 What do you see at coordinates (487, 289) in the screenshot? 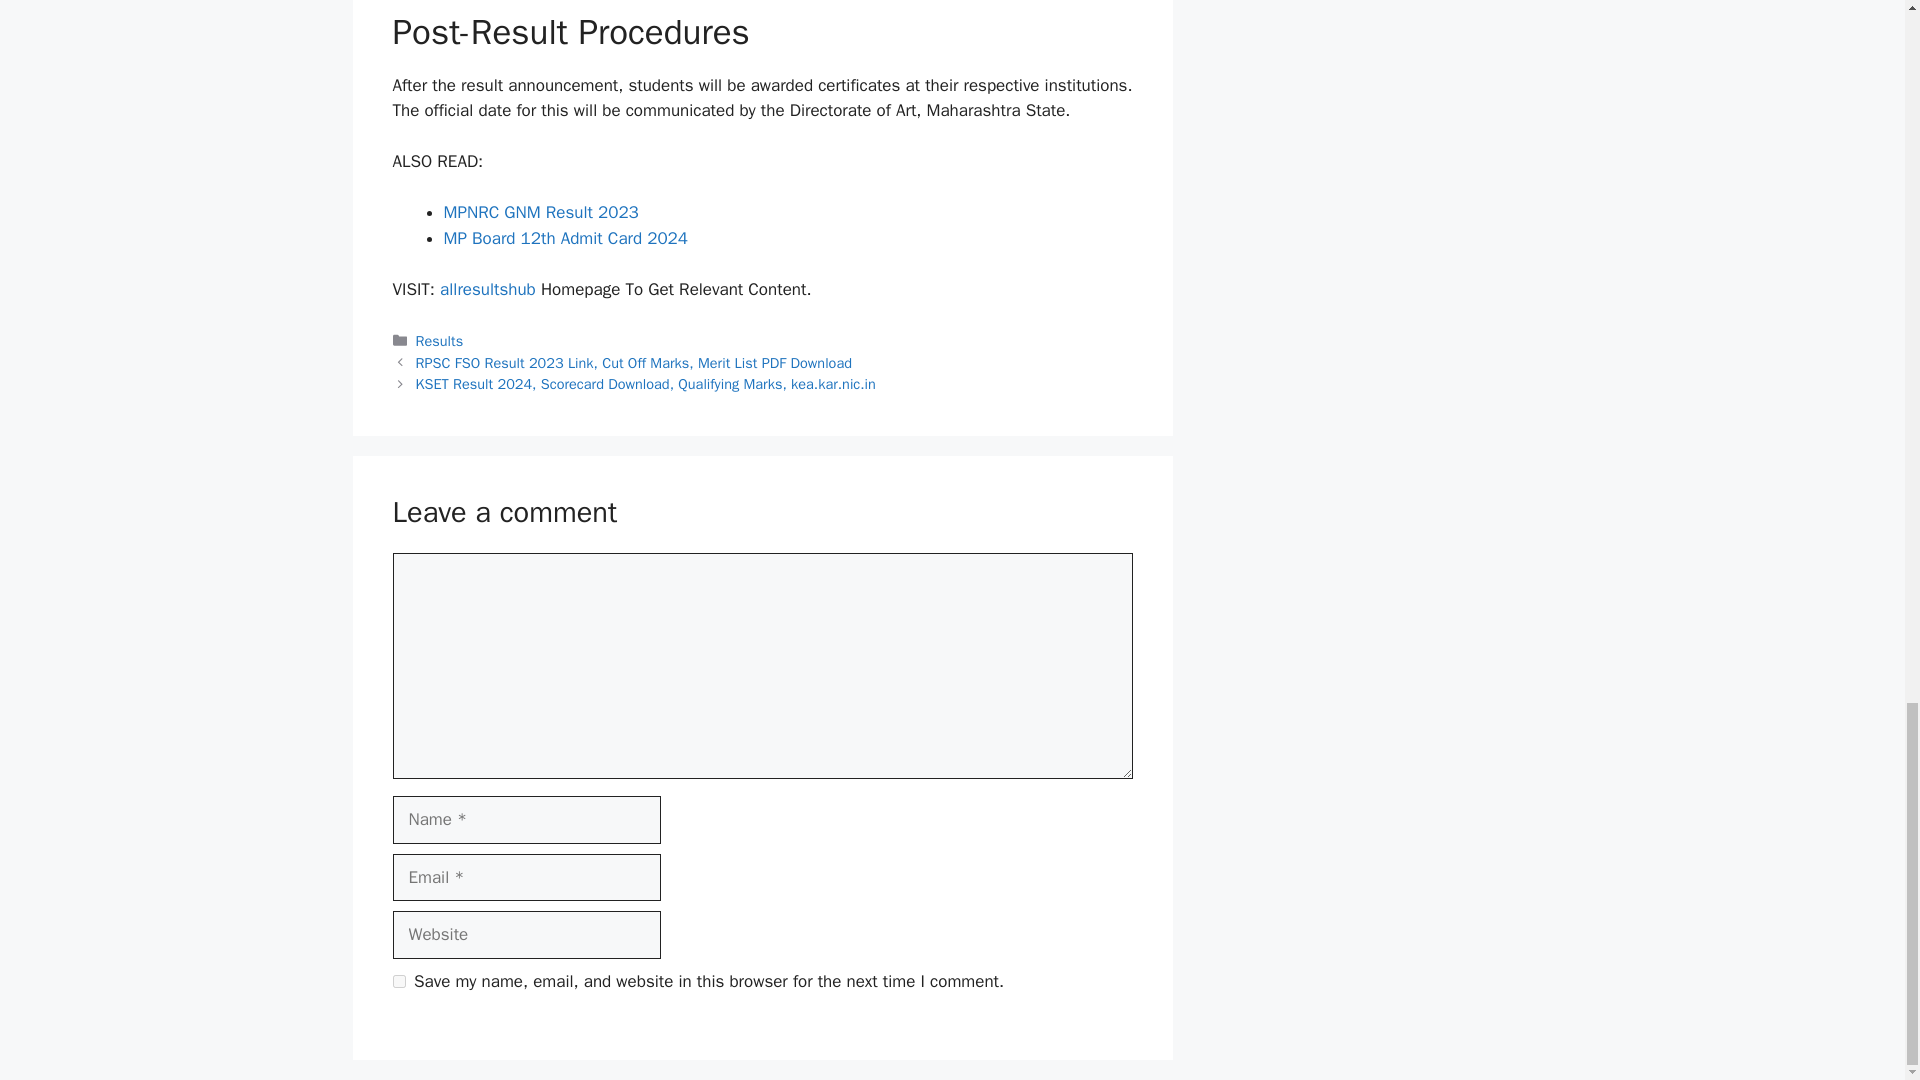
I see `allresultshub` at bounding box center [487, 289].